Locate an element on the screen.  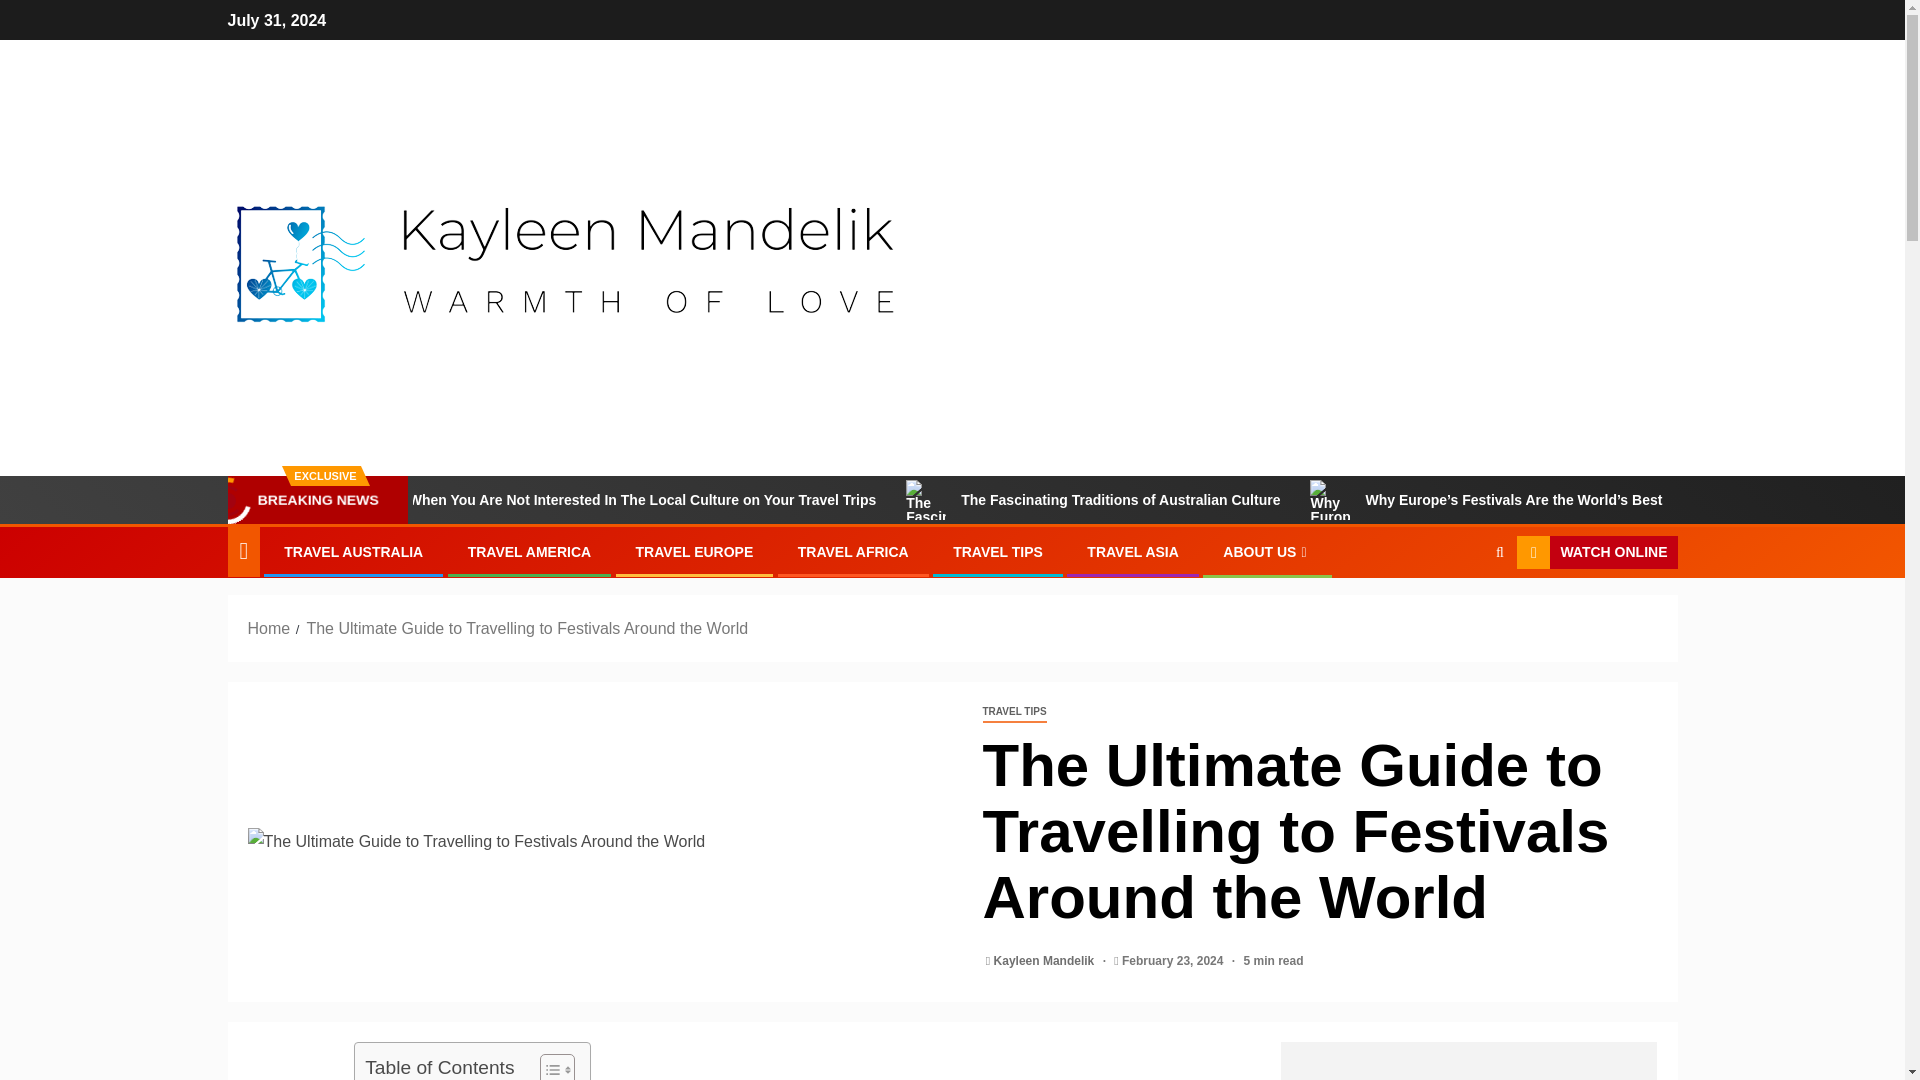
TRAVEL AFRICA is located at coordinates (853, 552).